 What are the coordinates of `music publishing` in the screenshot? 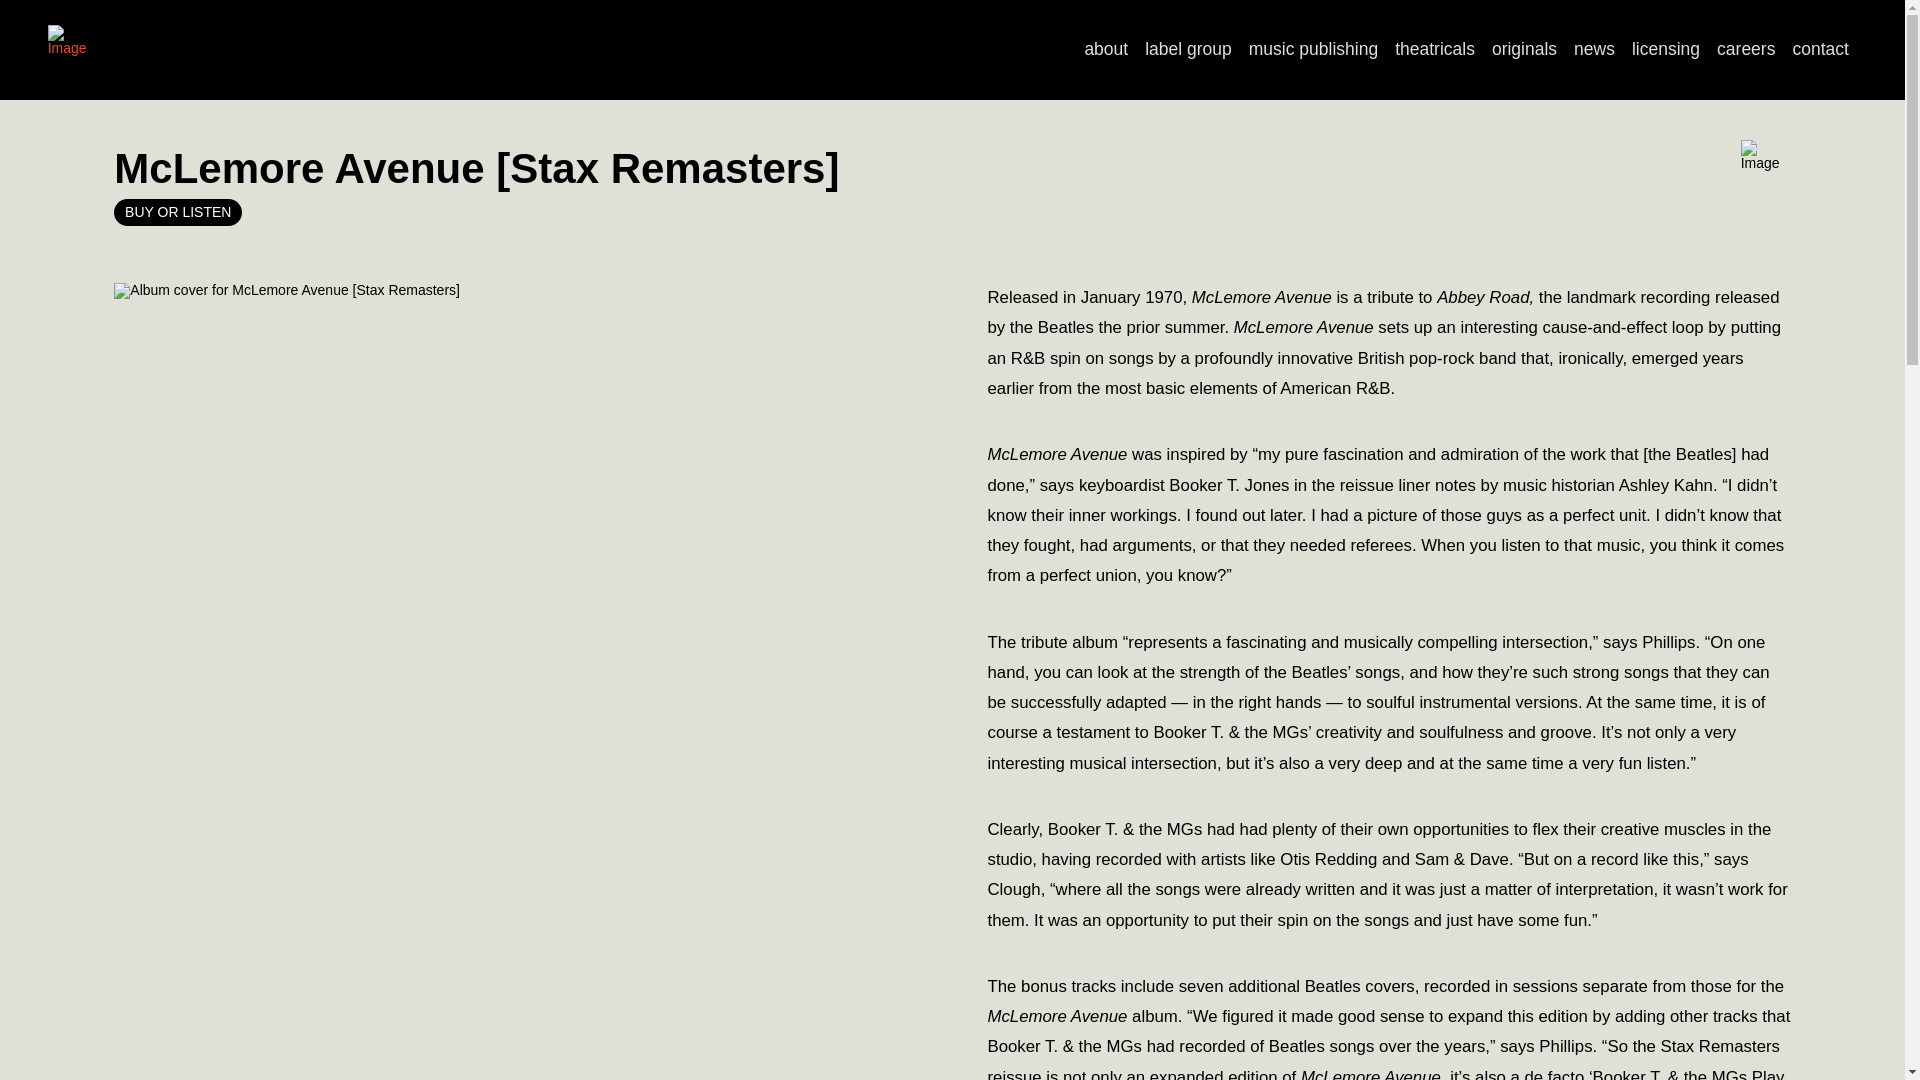 It's located at (1313, 50).